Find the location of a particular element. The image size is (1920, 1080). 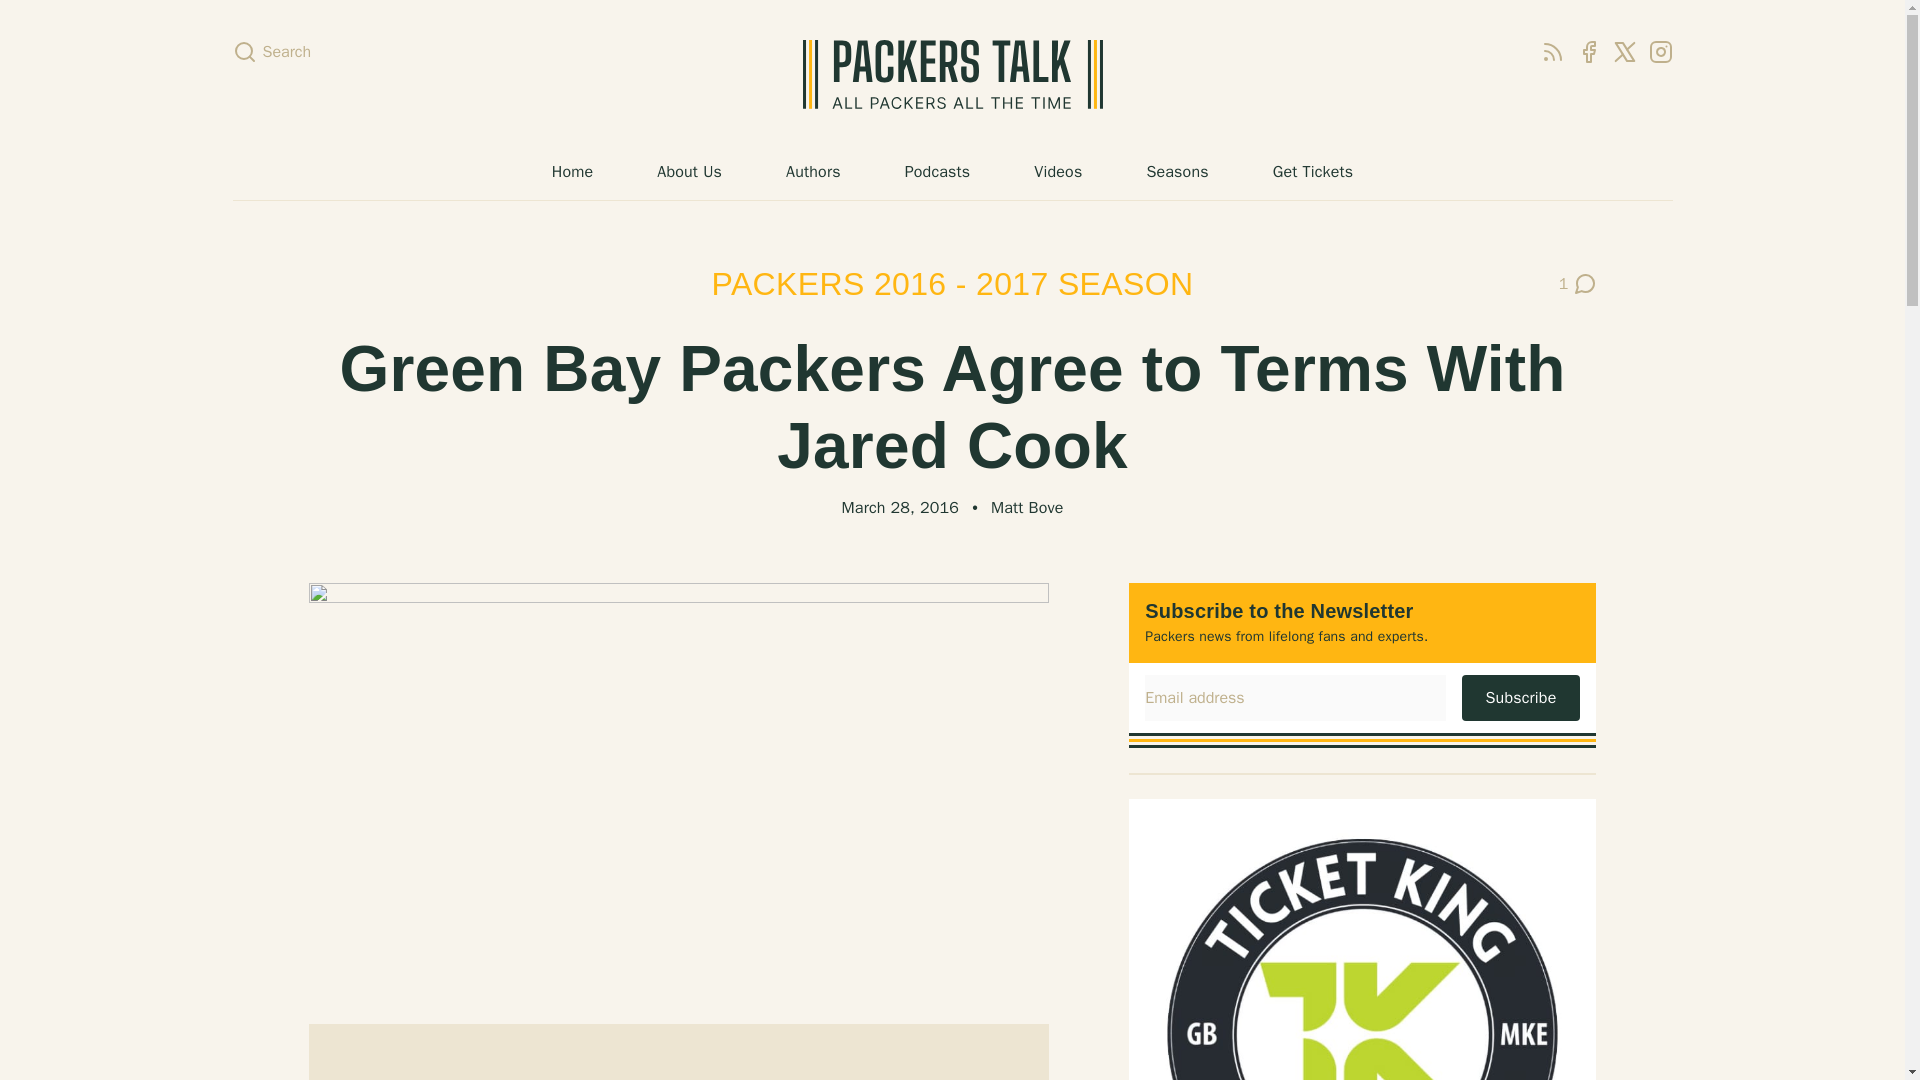

PackersTalk RSS Feed is located at coordinates (1176, 171).